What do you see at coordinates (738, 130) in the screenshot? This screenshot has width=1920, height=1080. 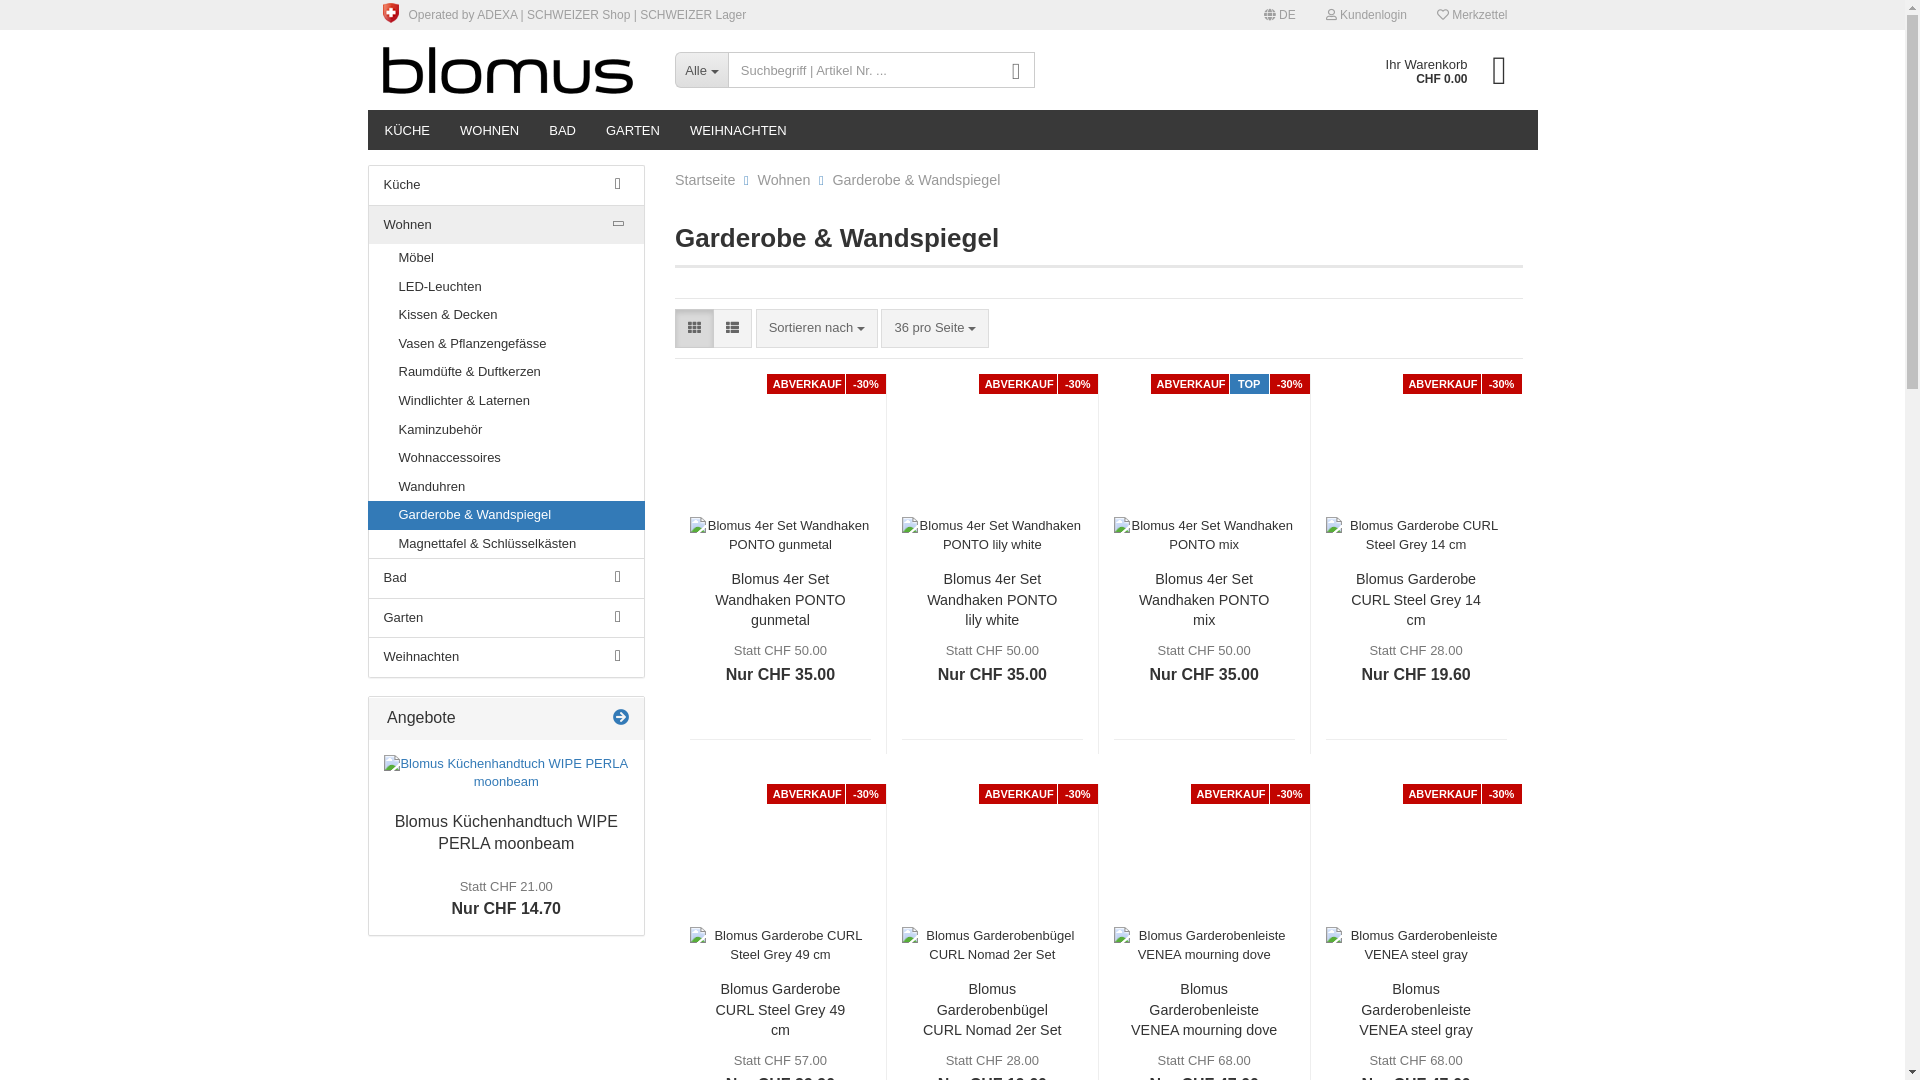 I see `WEIHNACHTEN` at bounding box center [738, 130].